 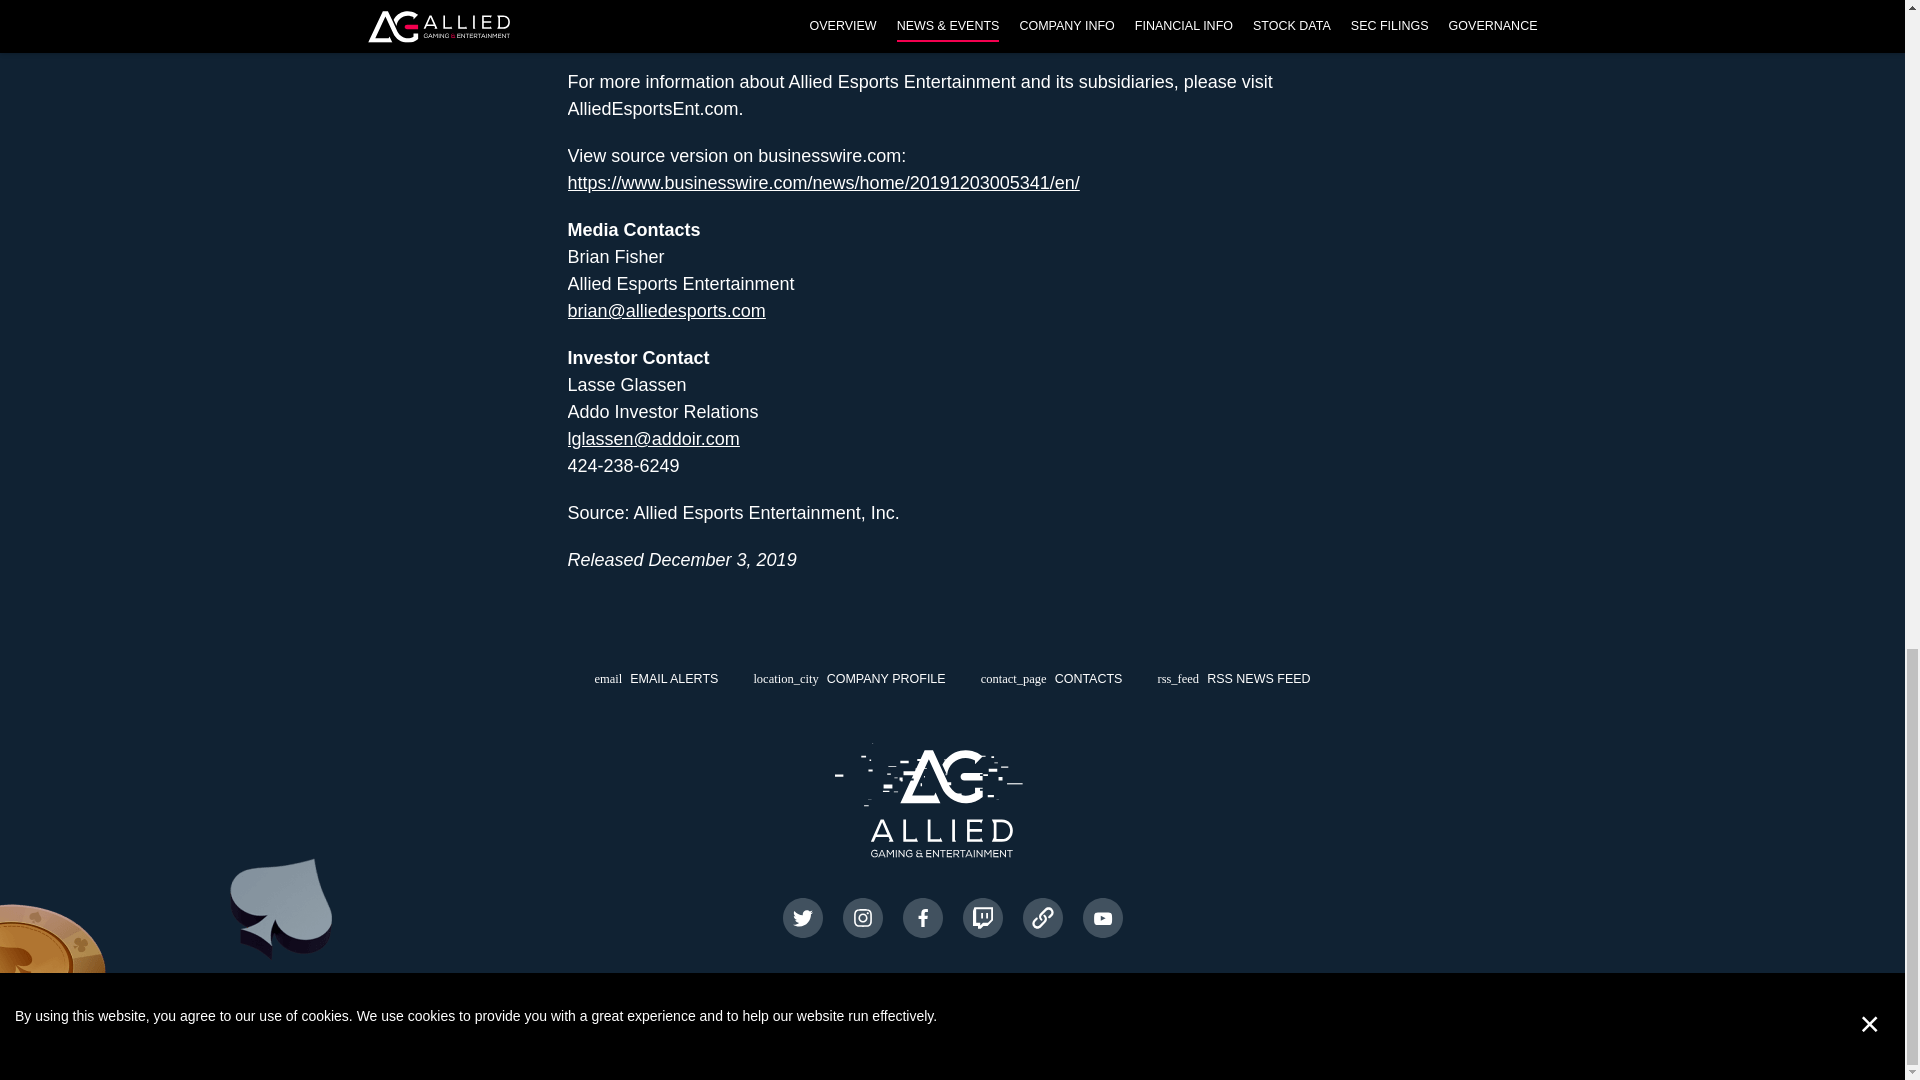 I want to click on Opens in a new window, so click(x=922, y=918).